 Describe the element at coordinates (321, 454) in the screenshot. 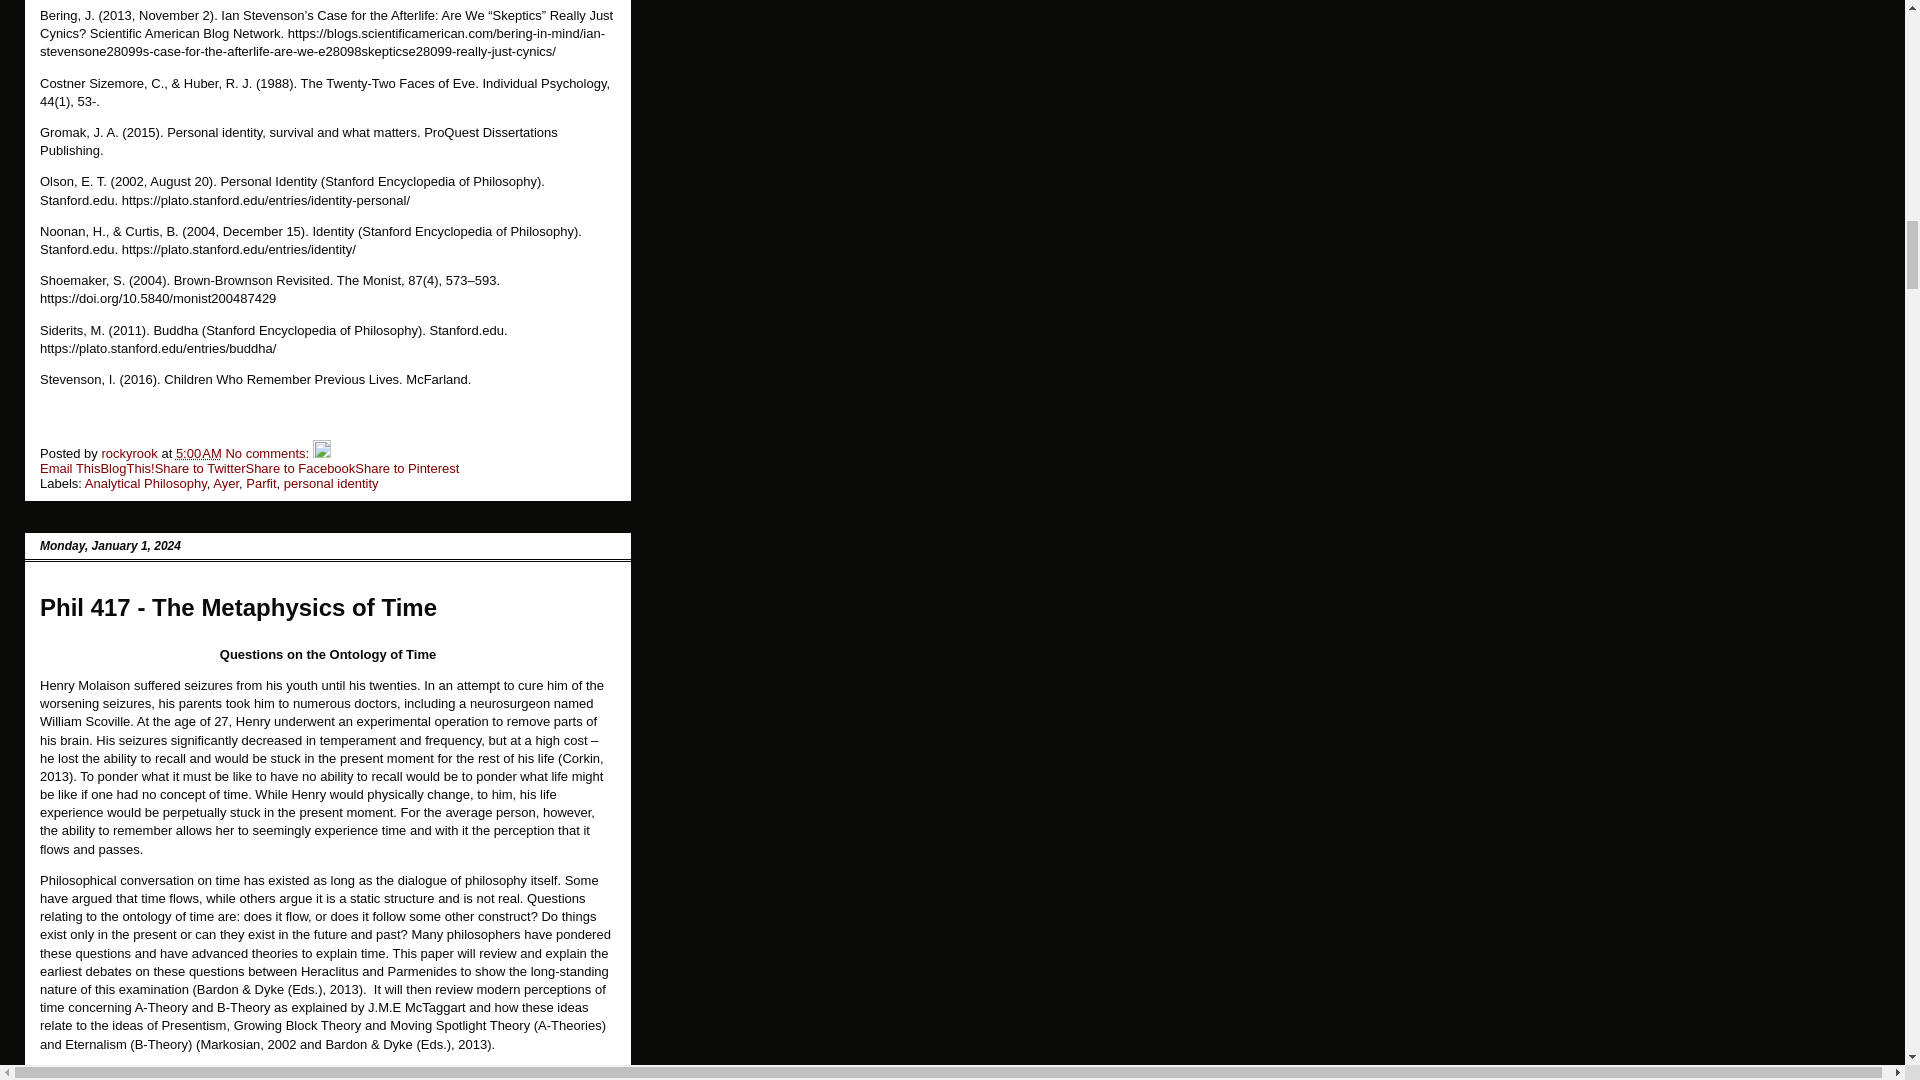

I see `Edit Post` at that location.